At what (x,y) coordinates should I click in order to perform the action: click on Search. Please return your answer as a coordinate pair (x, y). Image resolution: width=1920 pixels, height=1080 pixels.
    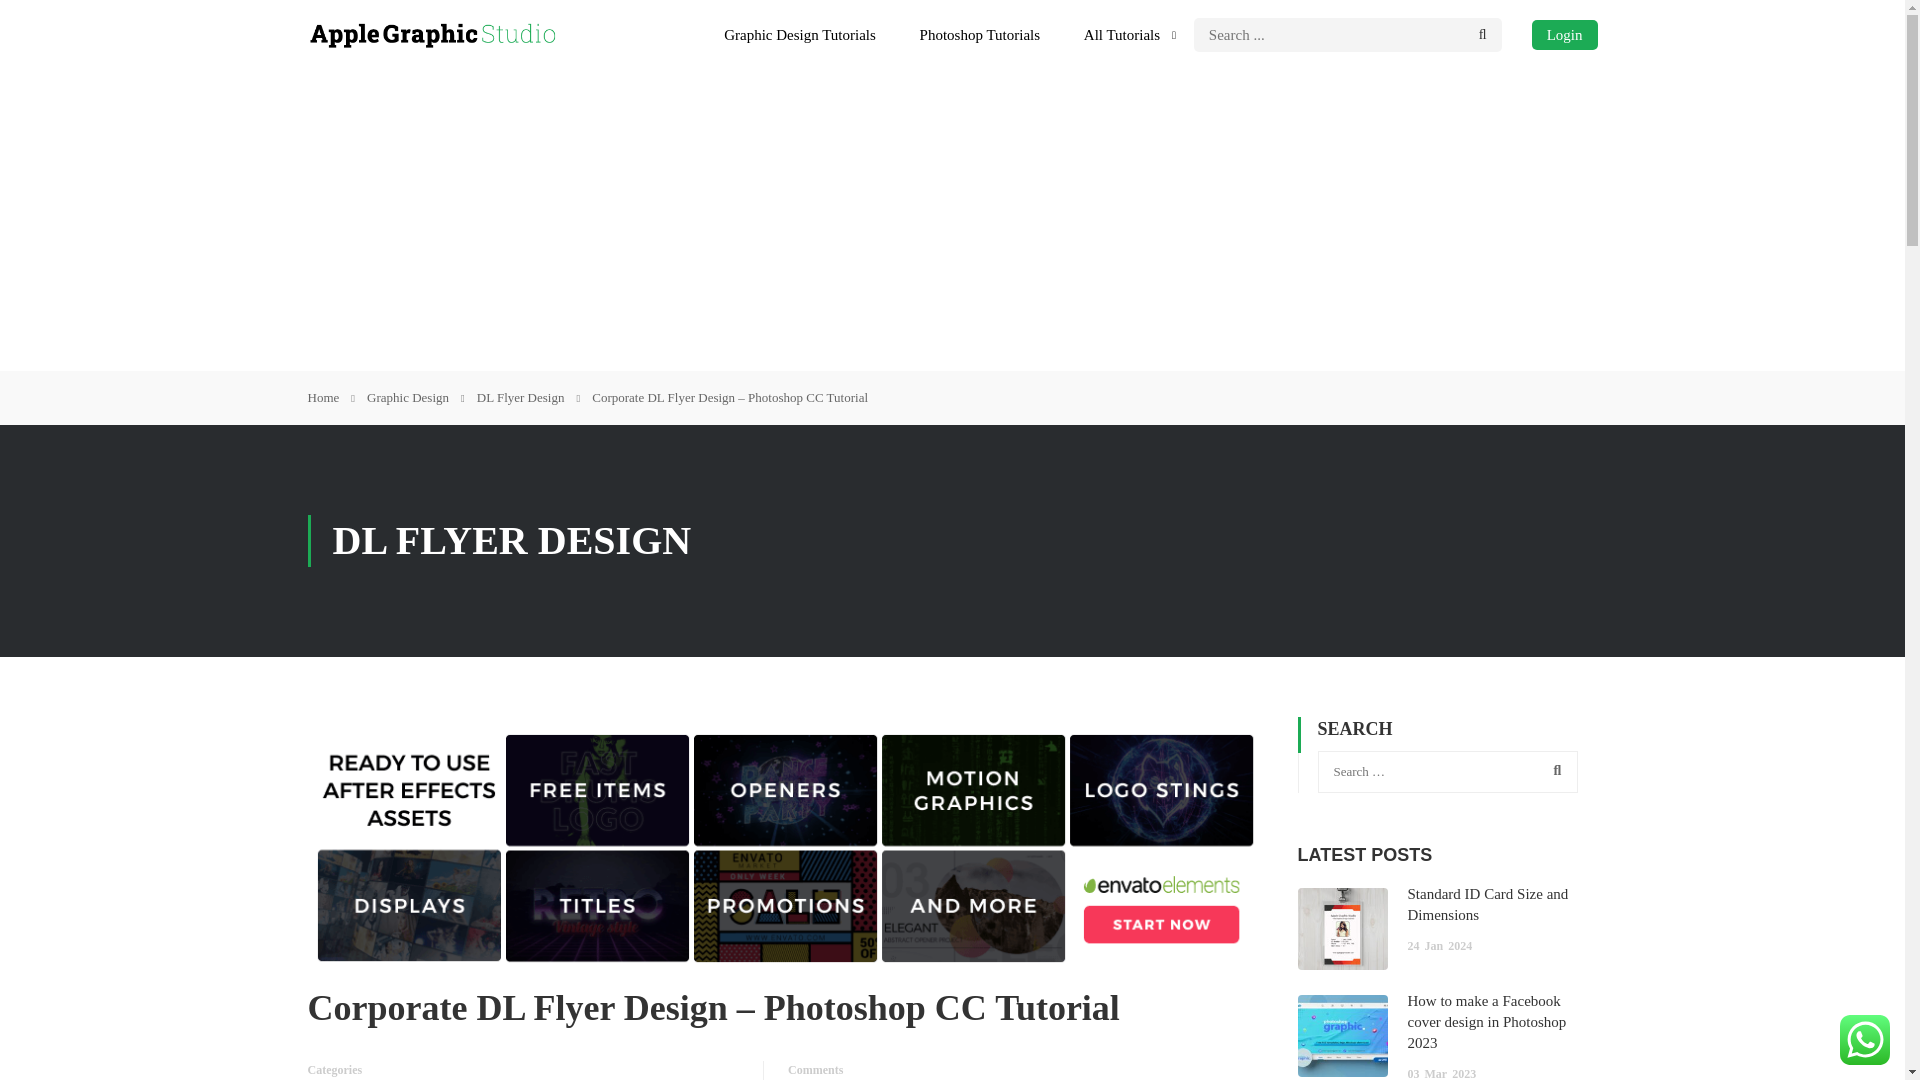
    Looking at the image, I should click on (1553, 770).